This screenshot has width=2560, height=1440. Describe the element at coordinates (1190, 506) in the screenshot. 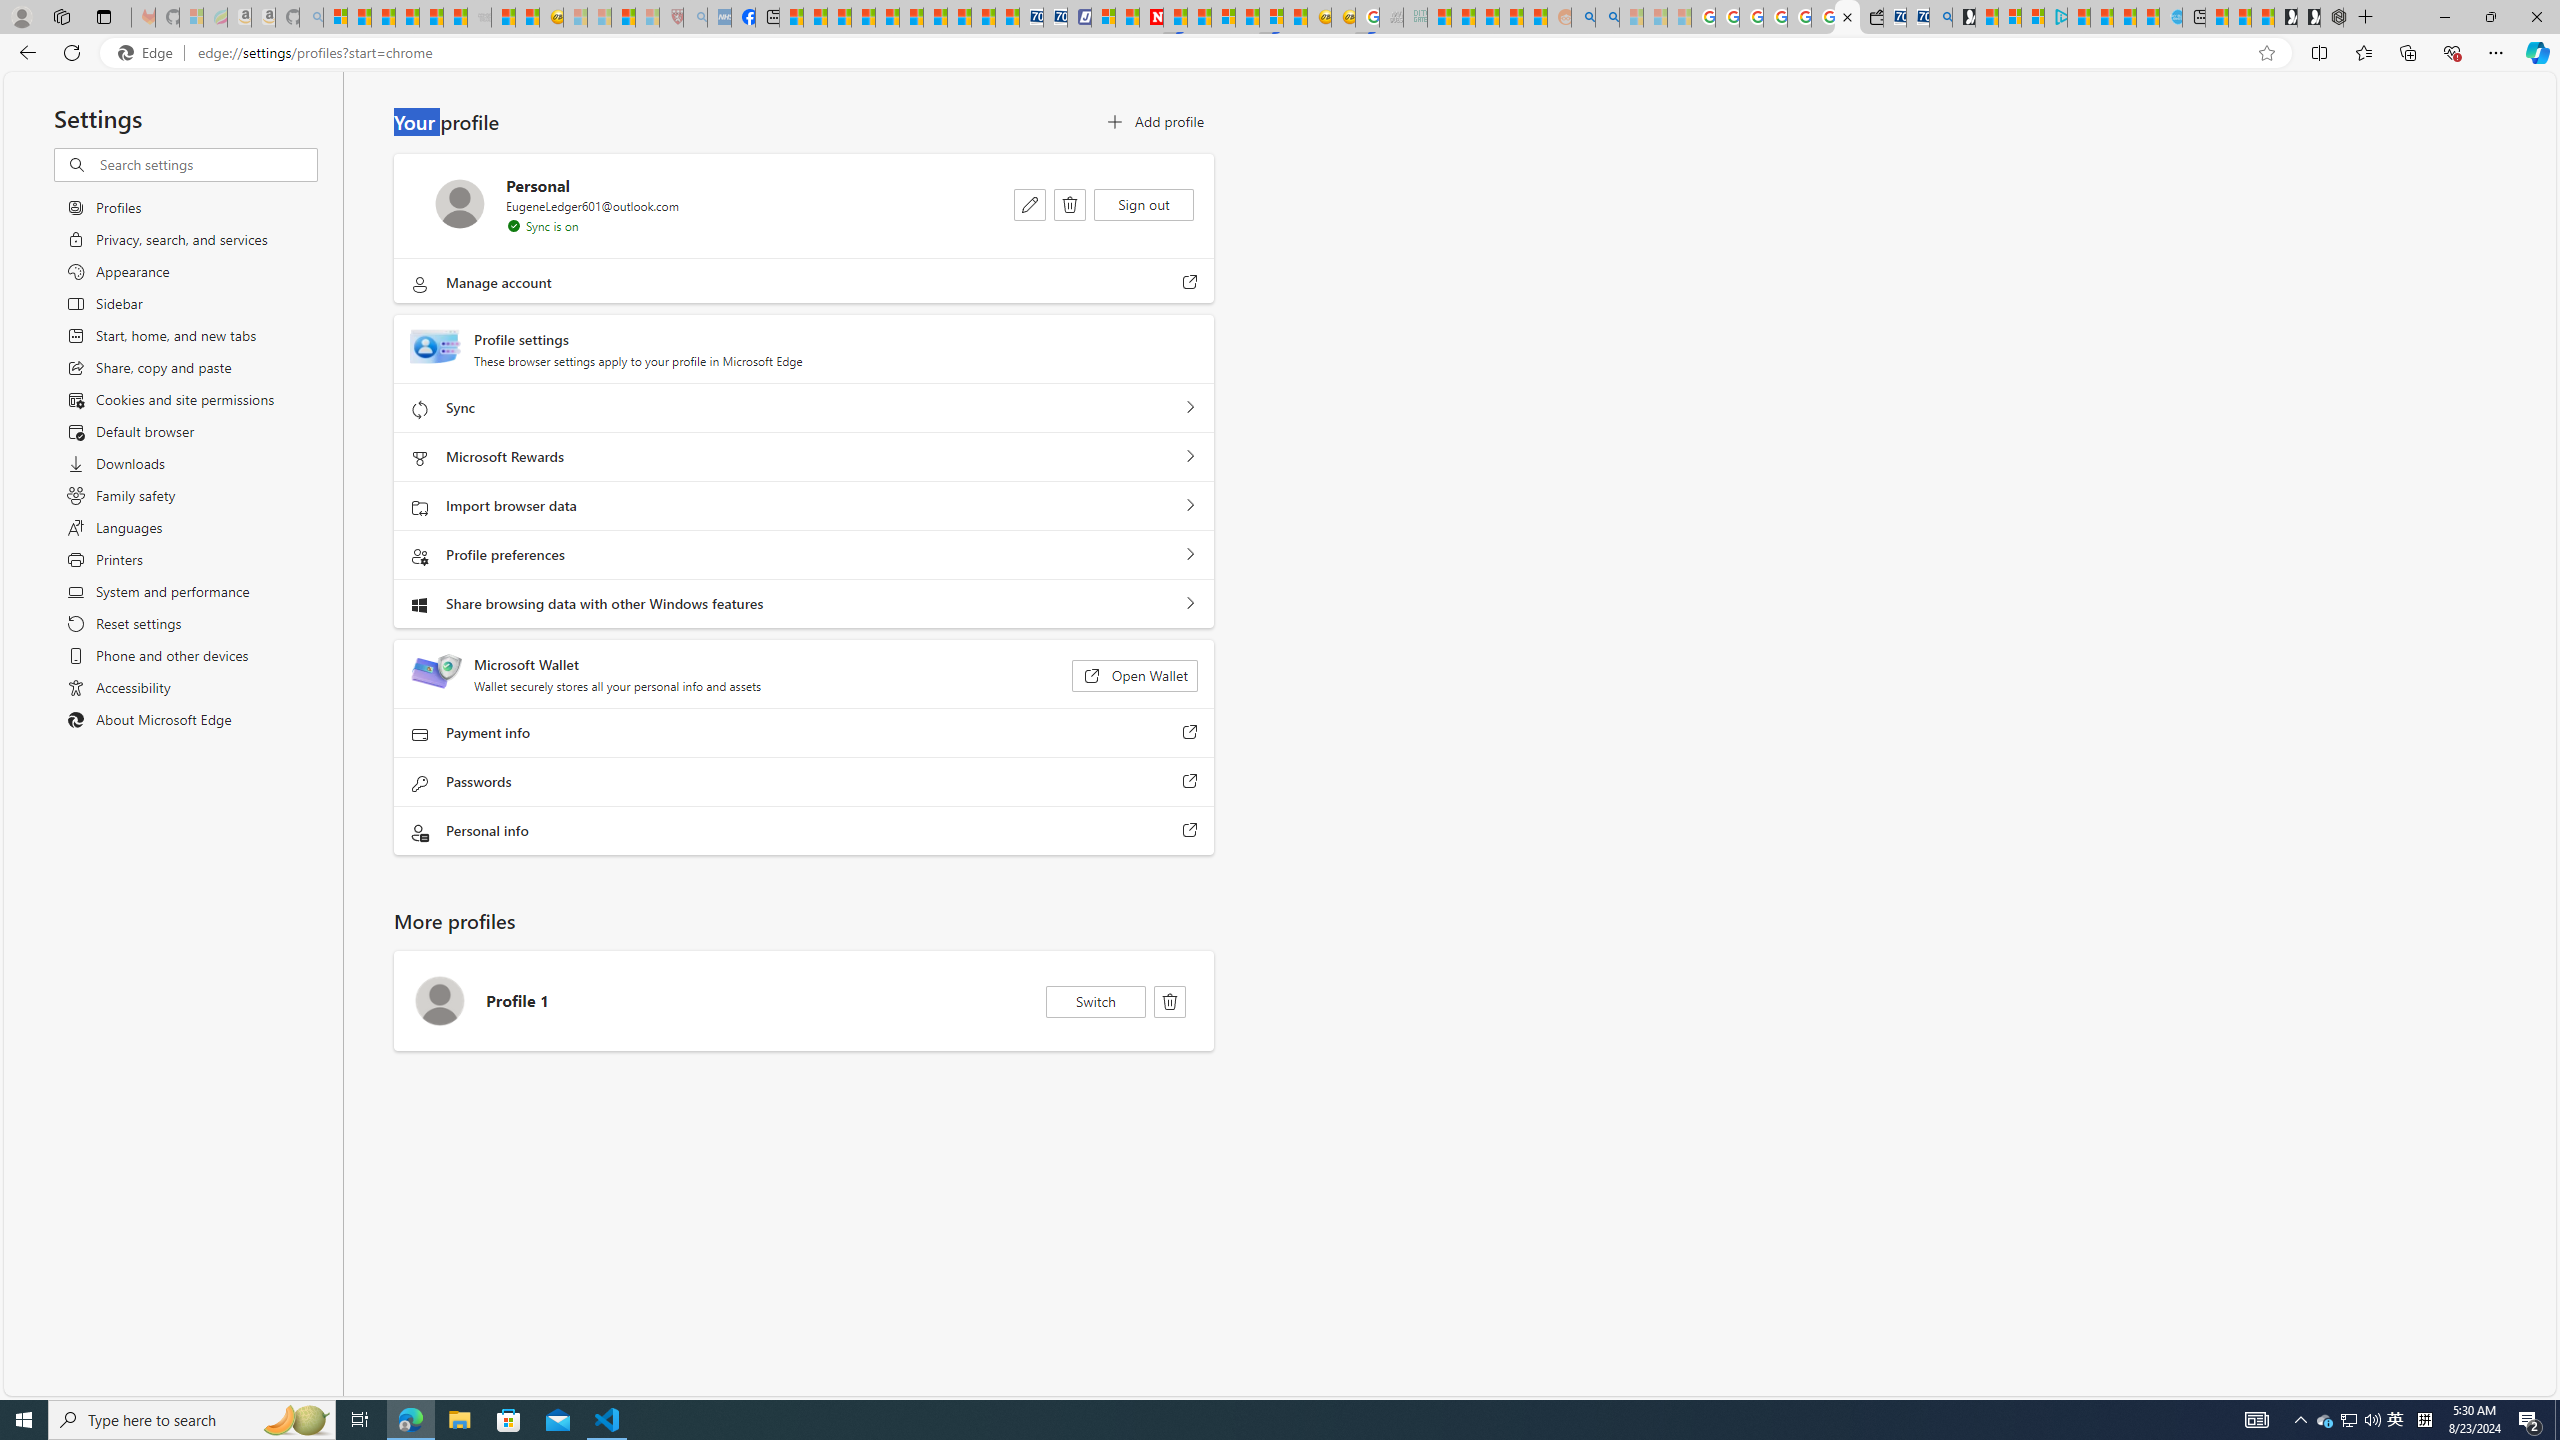

I see `Import browser data` at that location.